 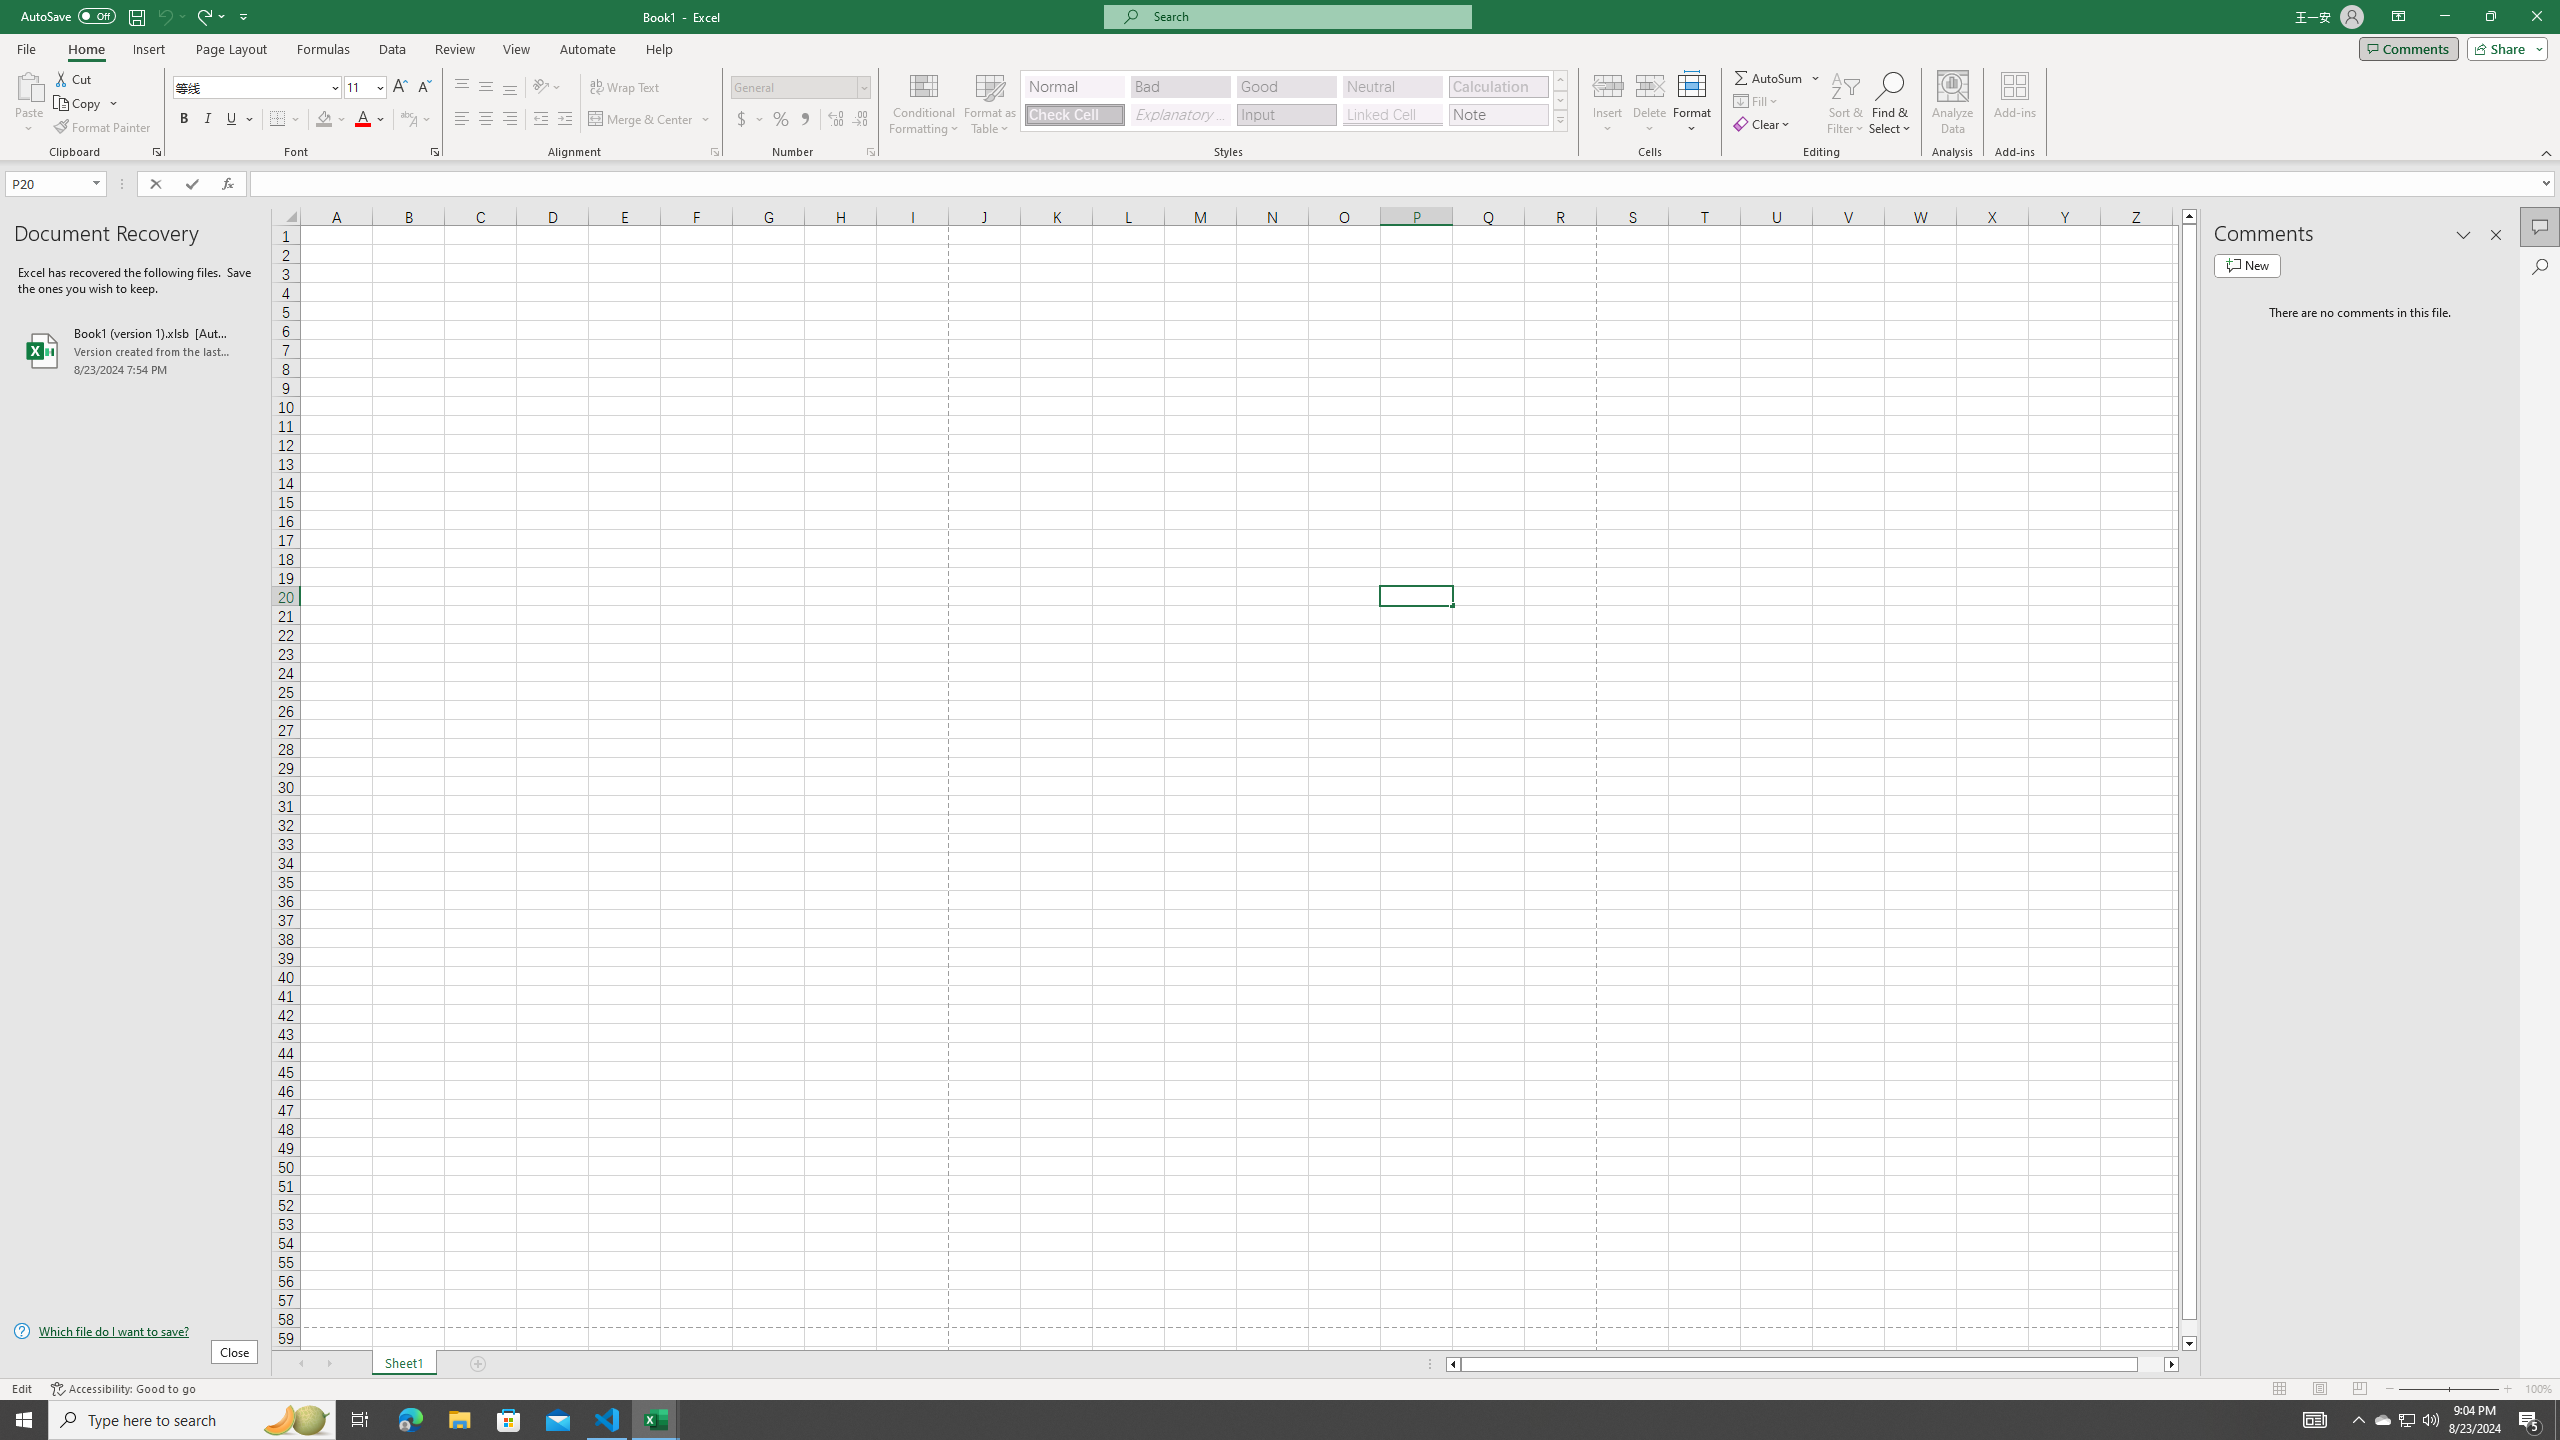 What do you see at coordinates (85, 49) in the screenshot?
I see `Home` at bounding box center [85, 49].